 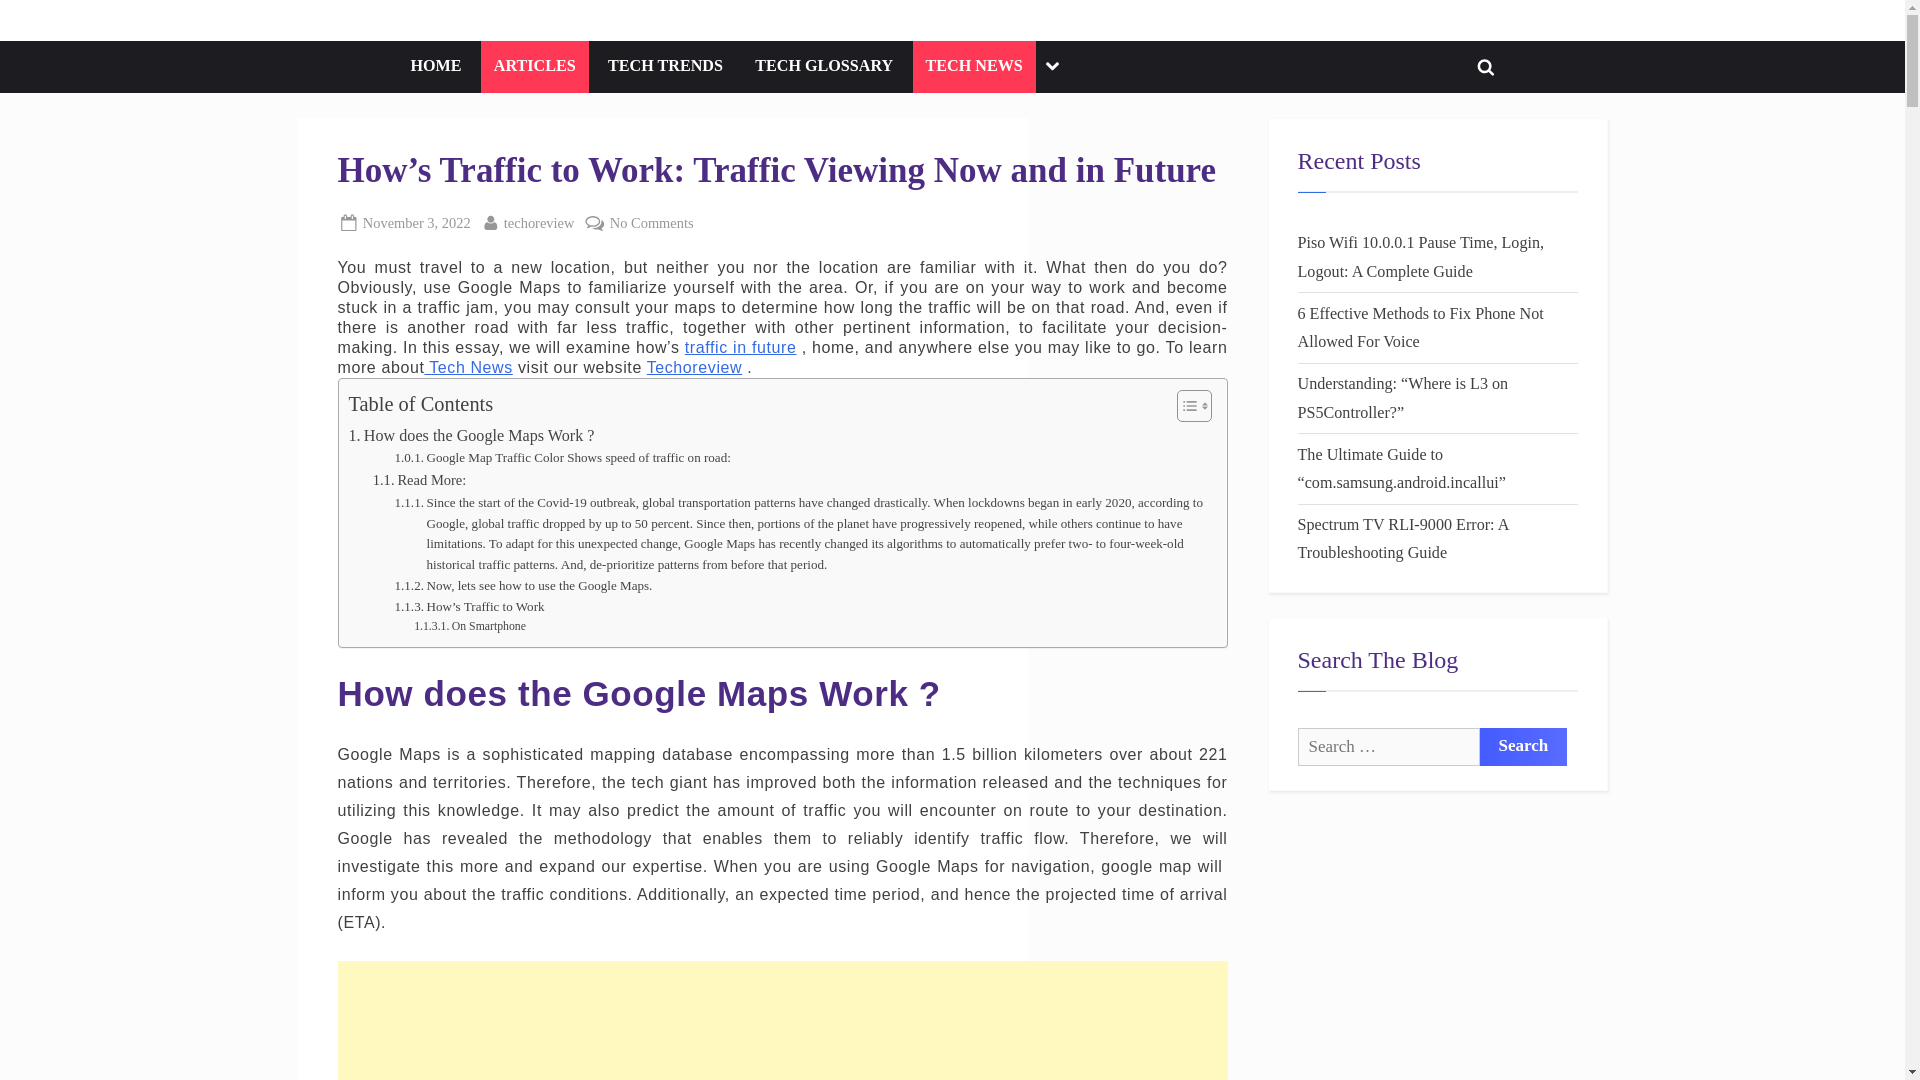 What do you see at coordinates (824, 66) in the screenshot?
I see `TECH GLOSSARY` at bounding box center [824, 66].